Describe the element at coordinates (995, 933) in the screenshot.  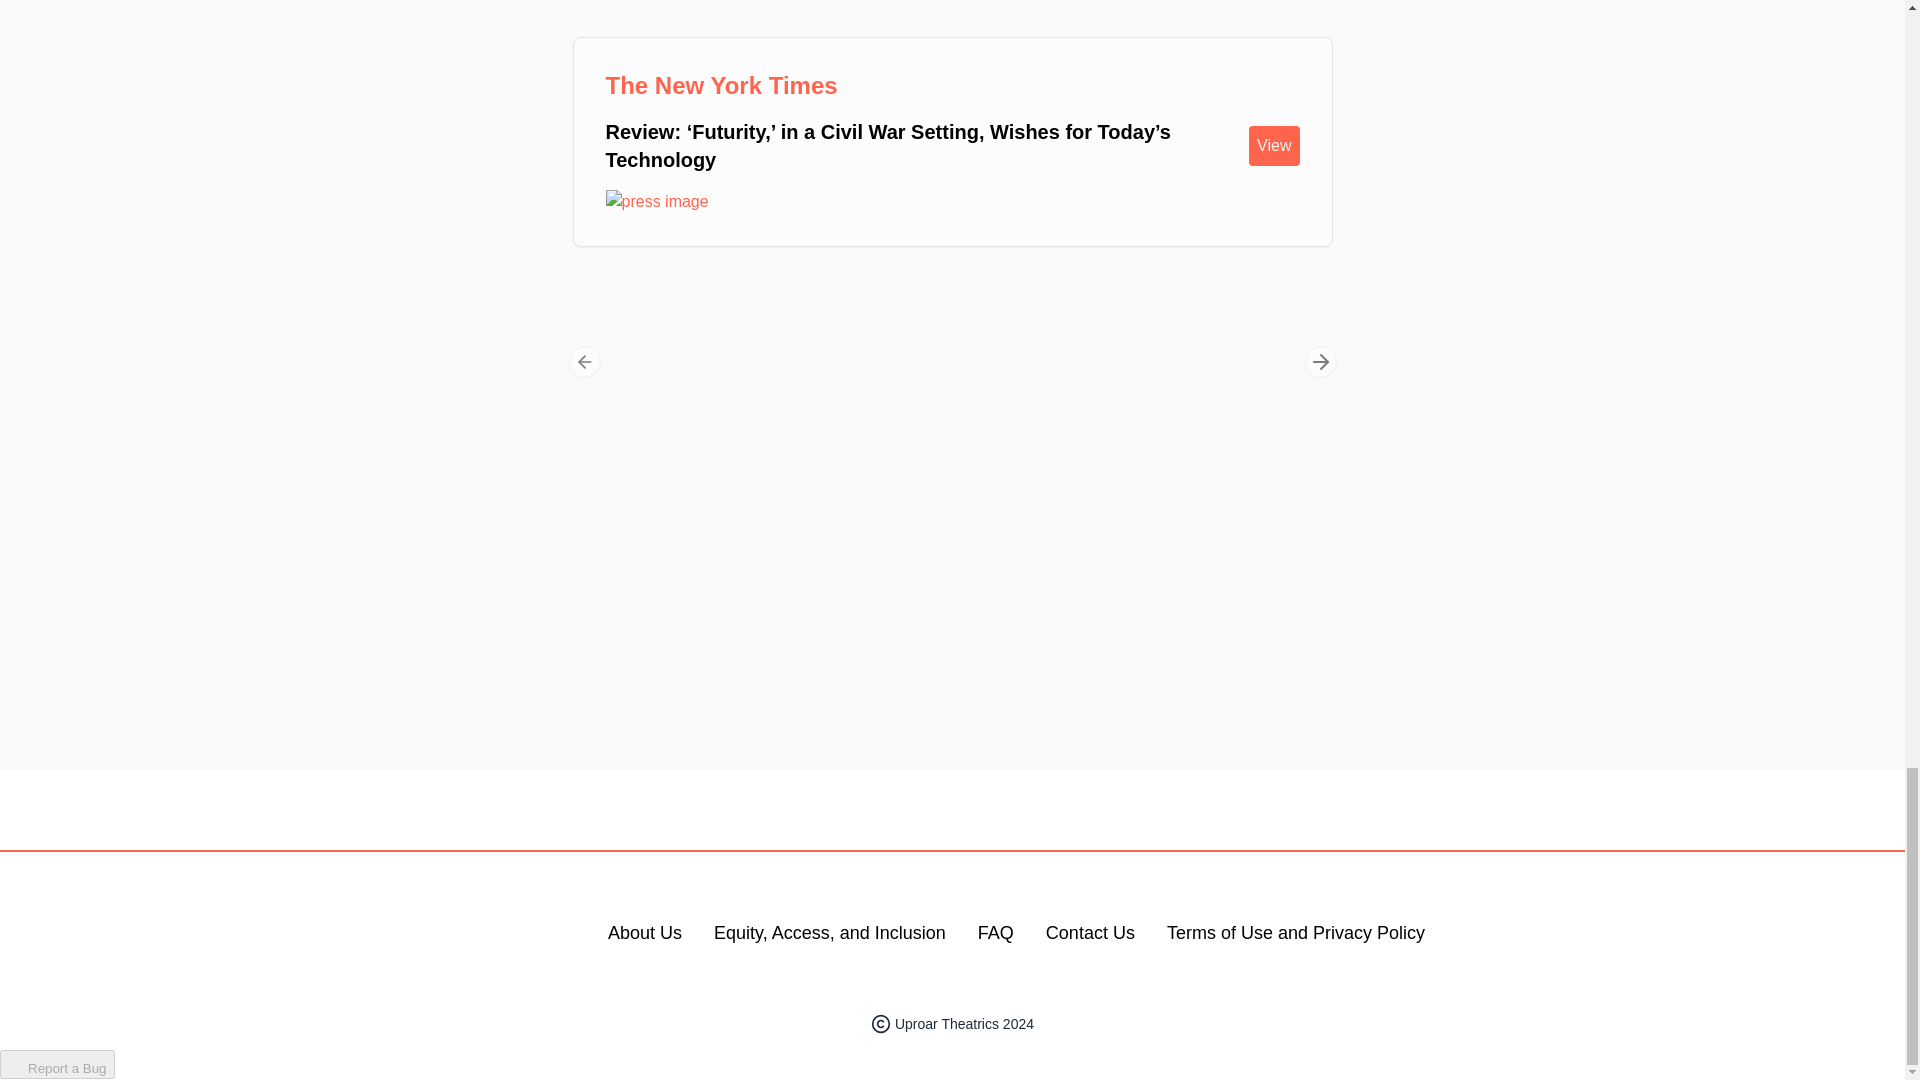
I see `FAQ` at that location.